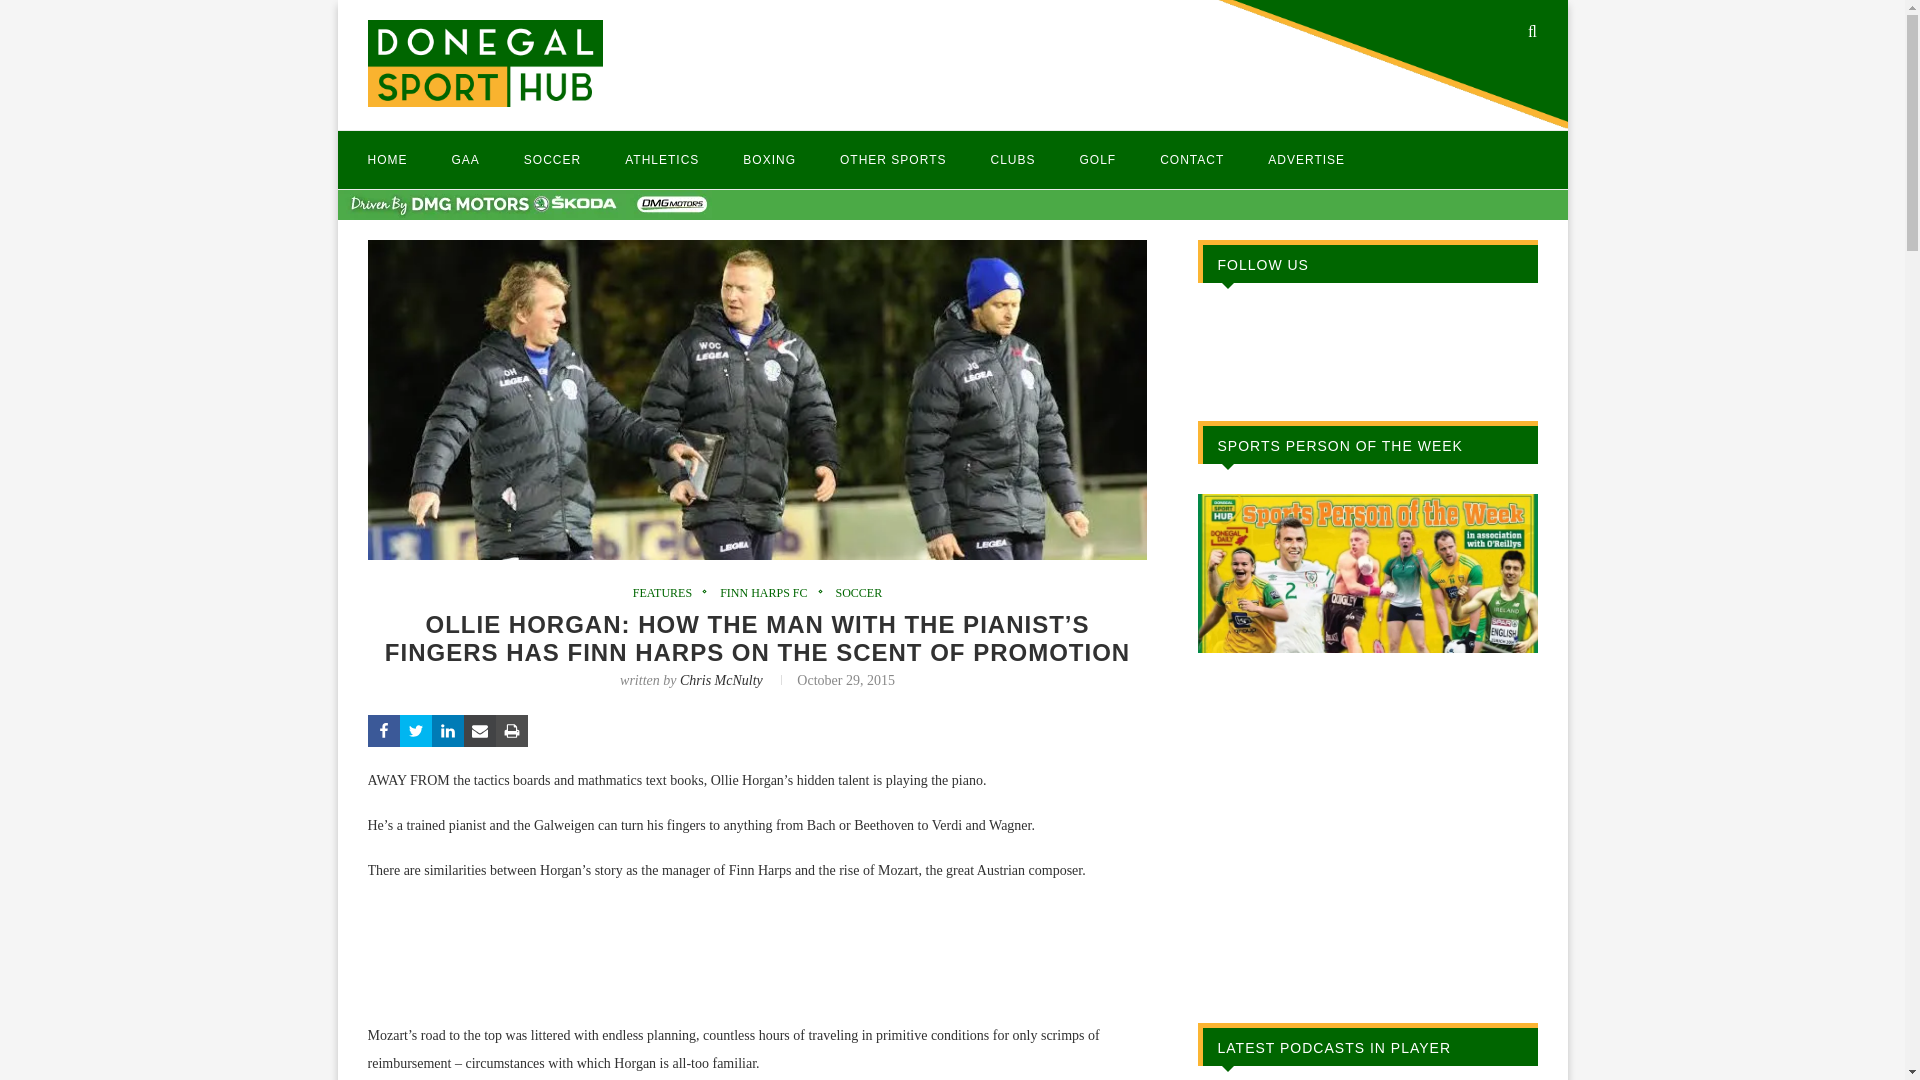  What do you see at coordinates (768, 593) in the screenshot?
I see `FINN HARPS FC` at bounding box center [768, 593].